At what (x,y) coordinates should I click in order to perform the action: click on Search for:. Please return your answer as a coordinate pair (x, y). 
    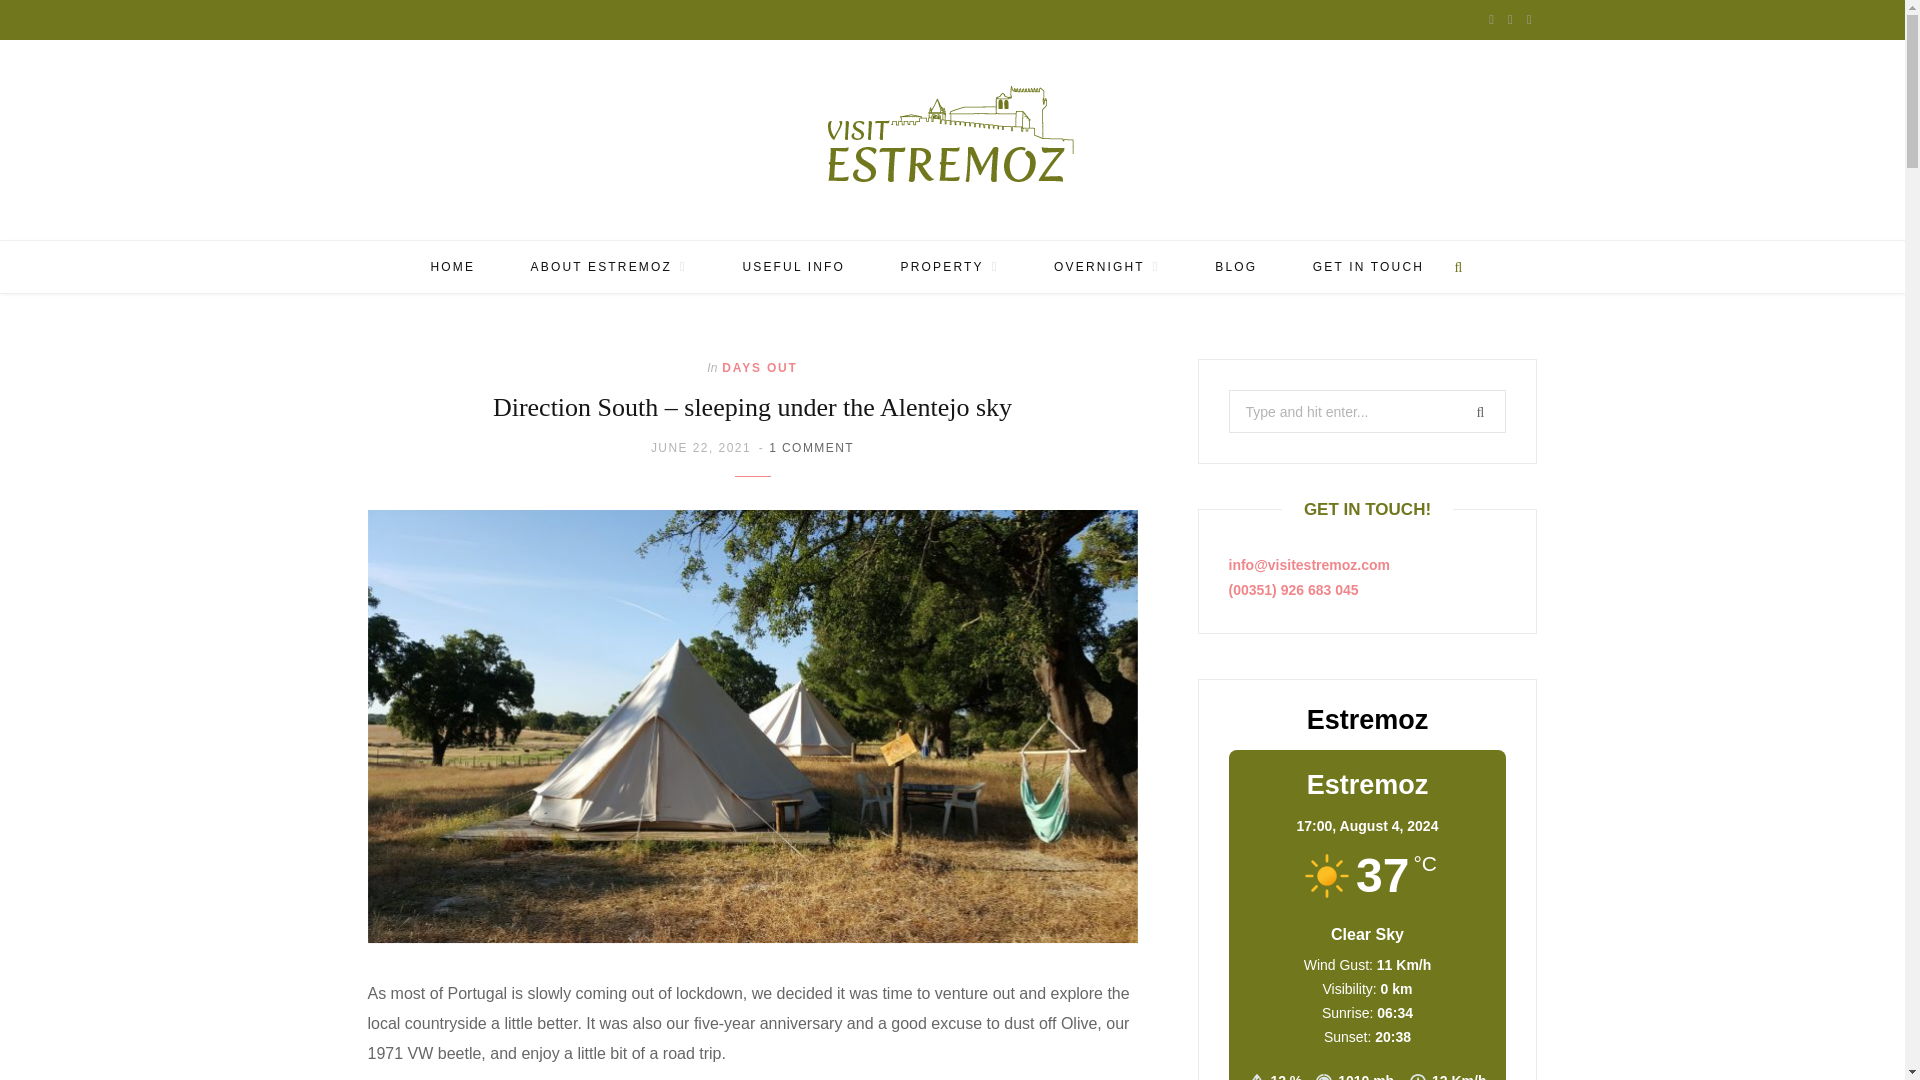
    Looking at the image, I should click on (1366, 411).